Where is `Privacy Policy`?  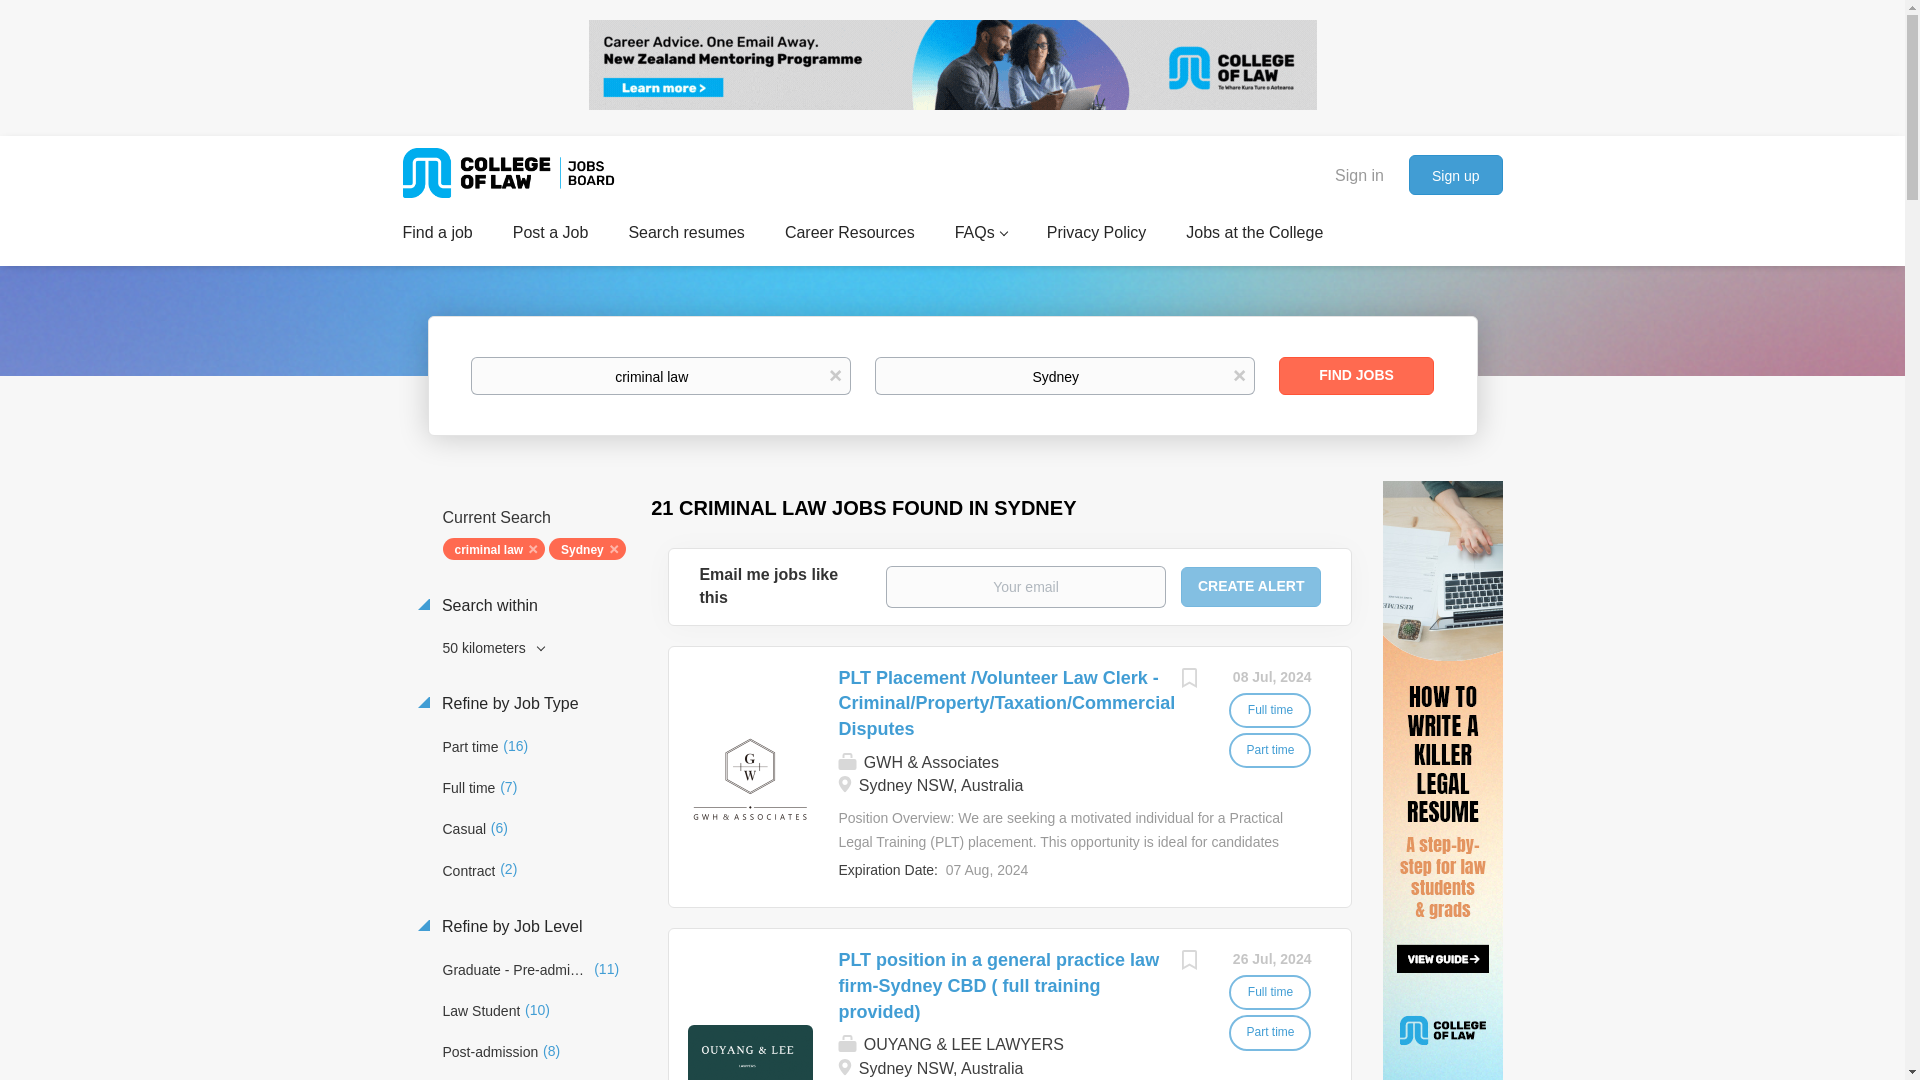 Privacy Policy is located at coordinates (1096, 236).